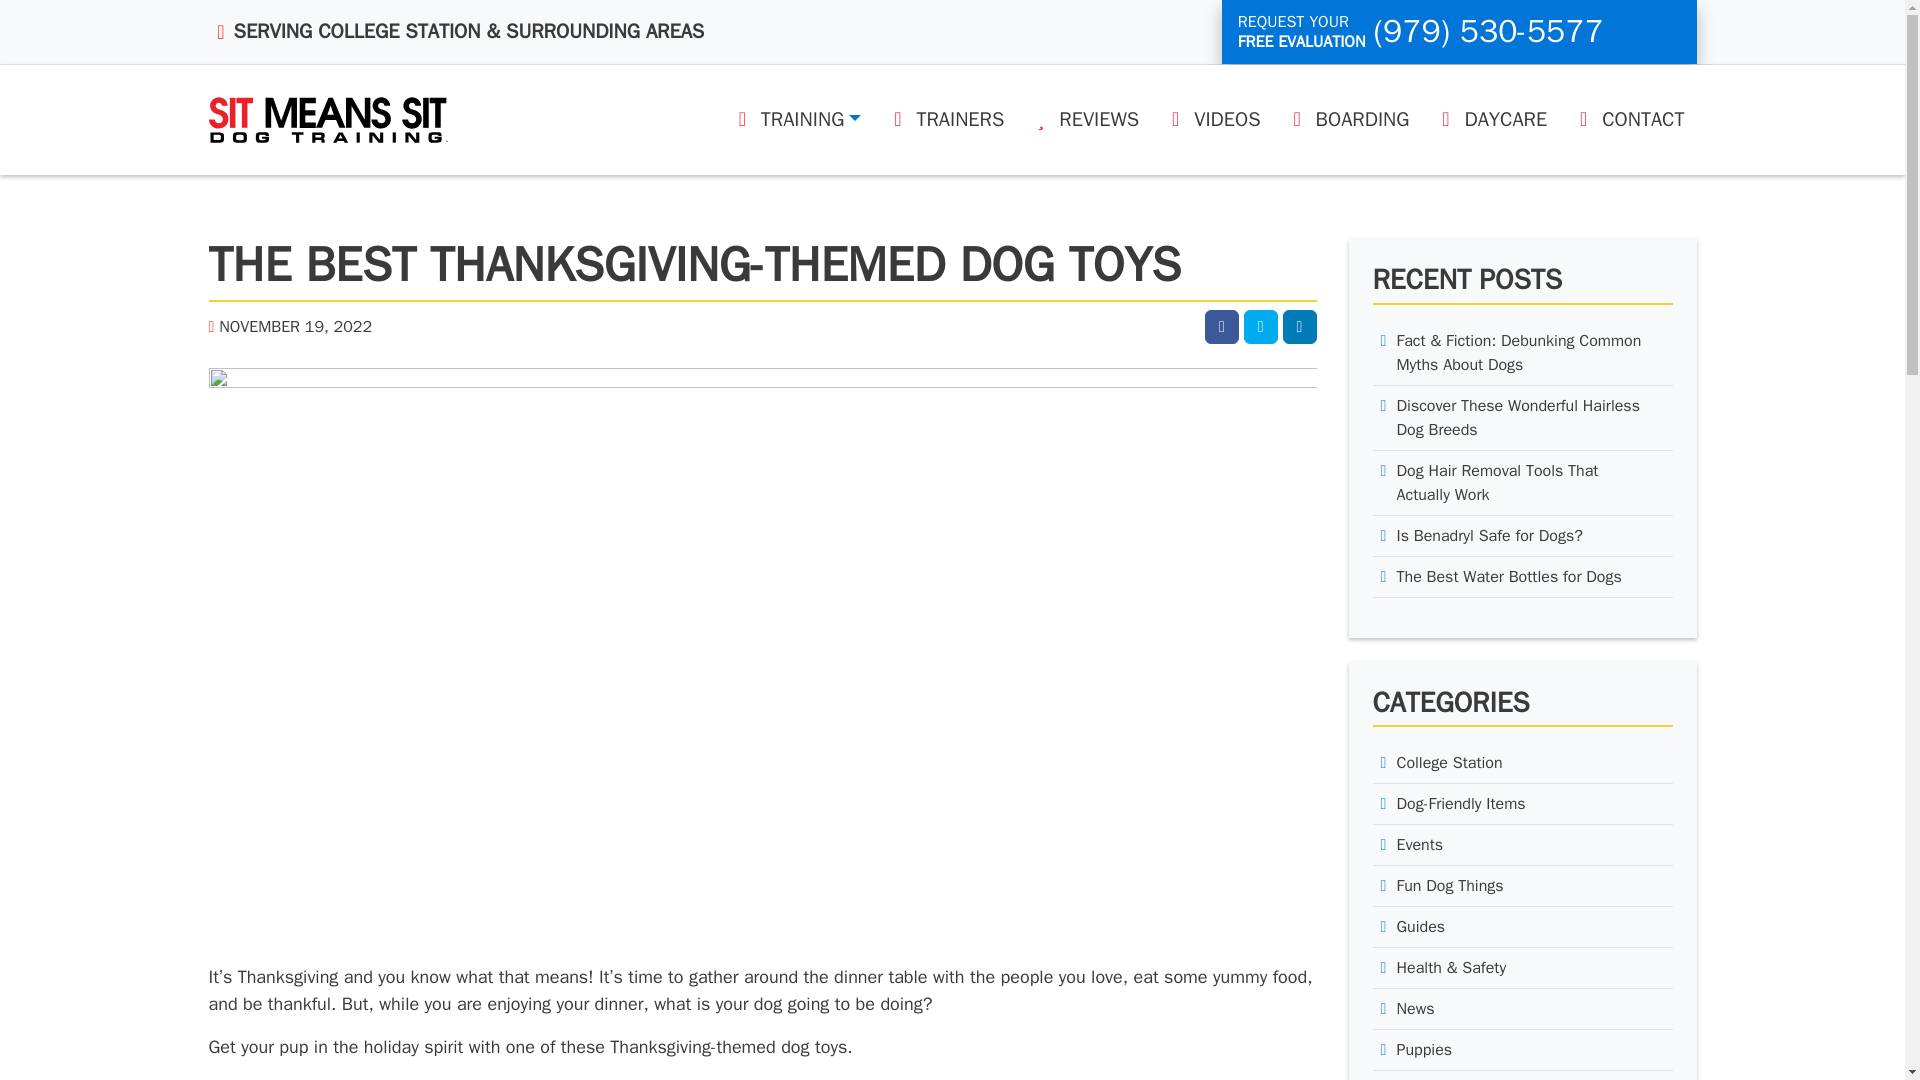 The image size is (1920, 1080). I want to click on TRAINING, so click(796, 119).